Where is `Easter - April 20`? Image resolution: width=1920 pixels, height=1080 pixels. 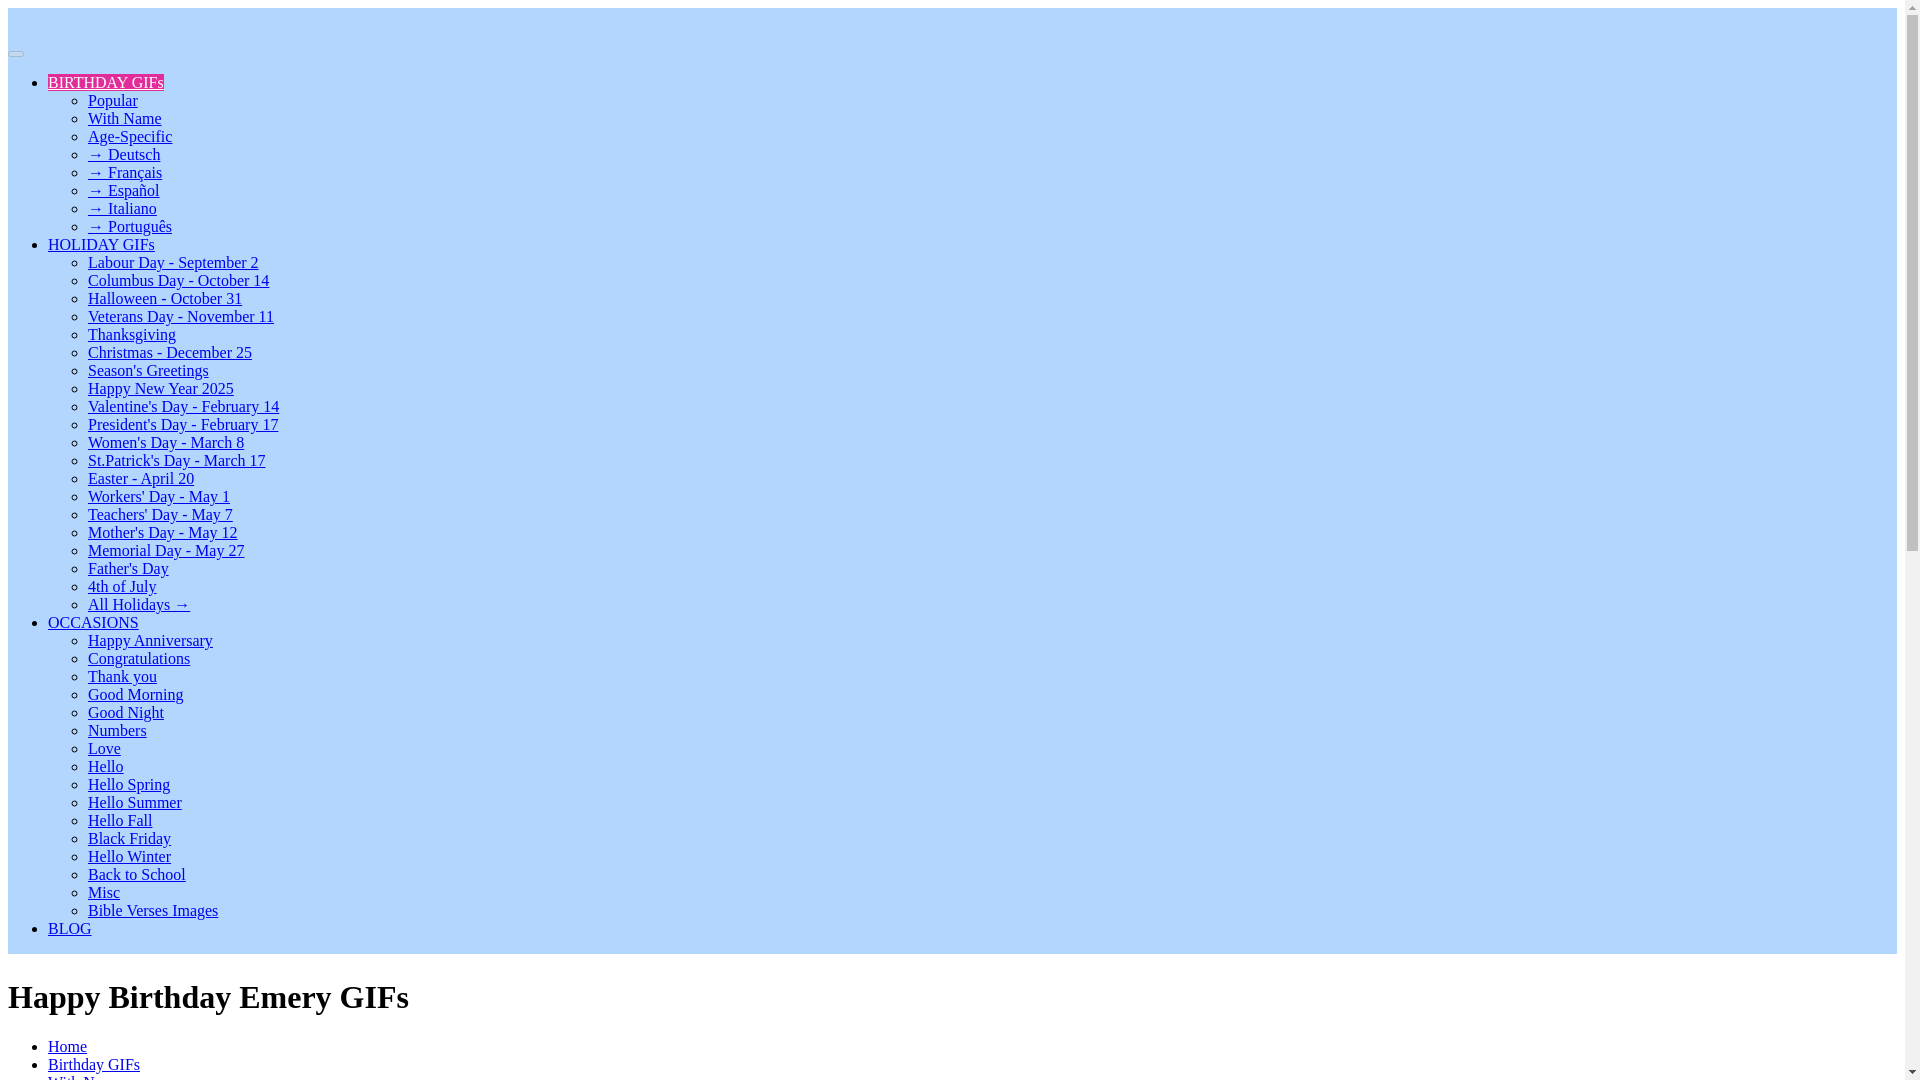
Easter - April 20 is located at coordinates (140, 478).